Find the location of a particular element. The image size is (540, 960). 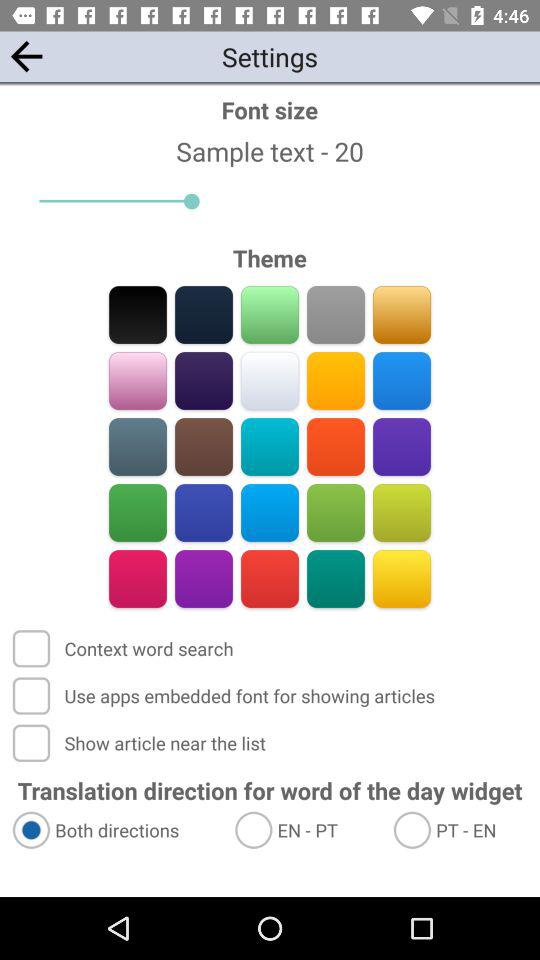

change theme is located at coordinates (336, 446).